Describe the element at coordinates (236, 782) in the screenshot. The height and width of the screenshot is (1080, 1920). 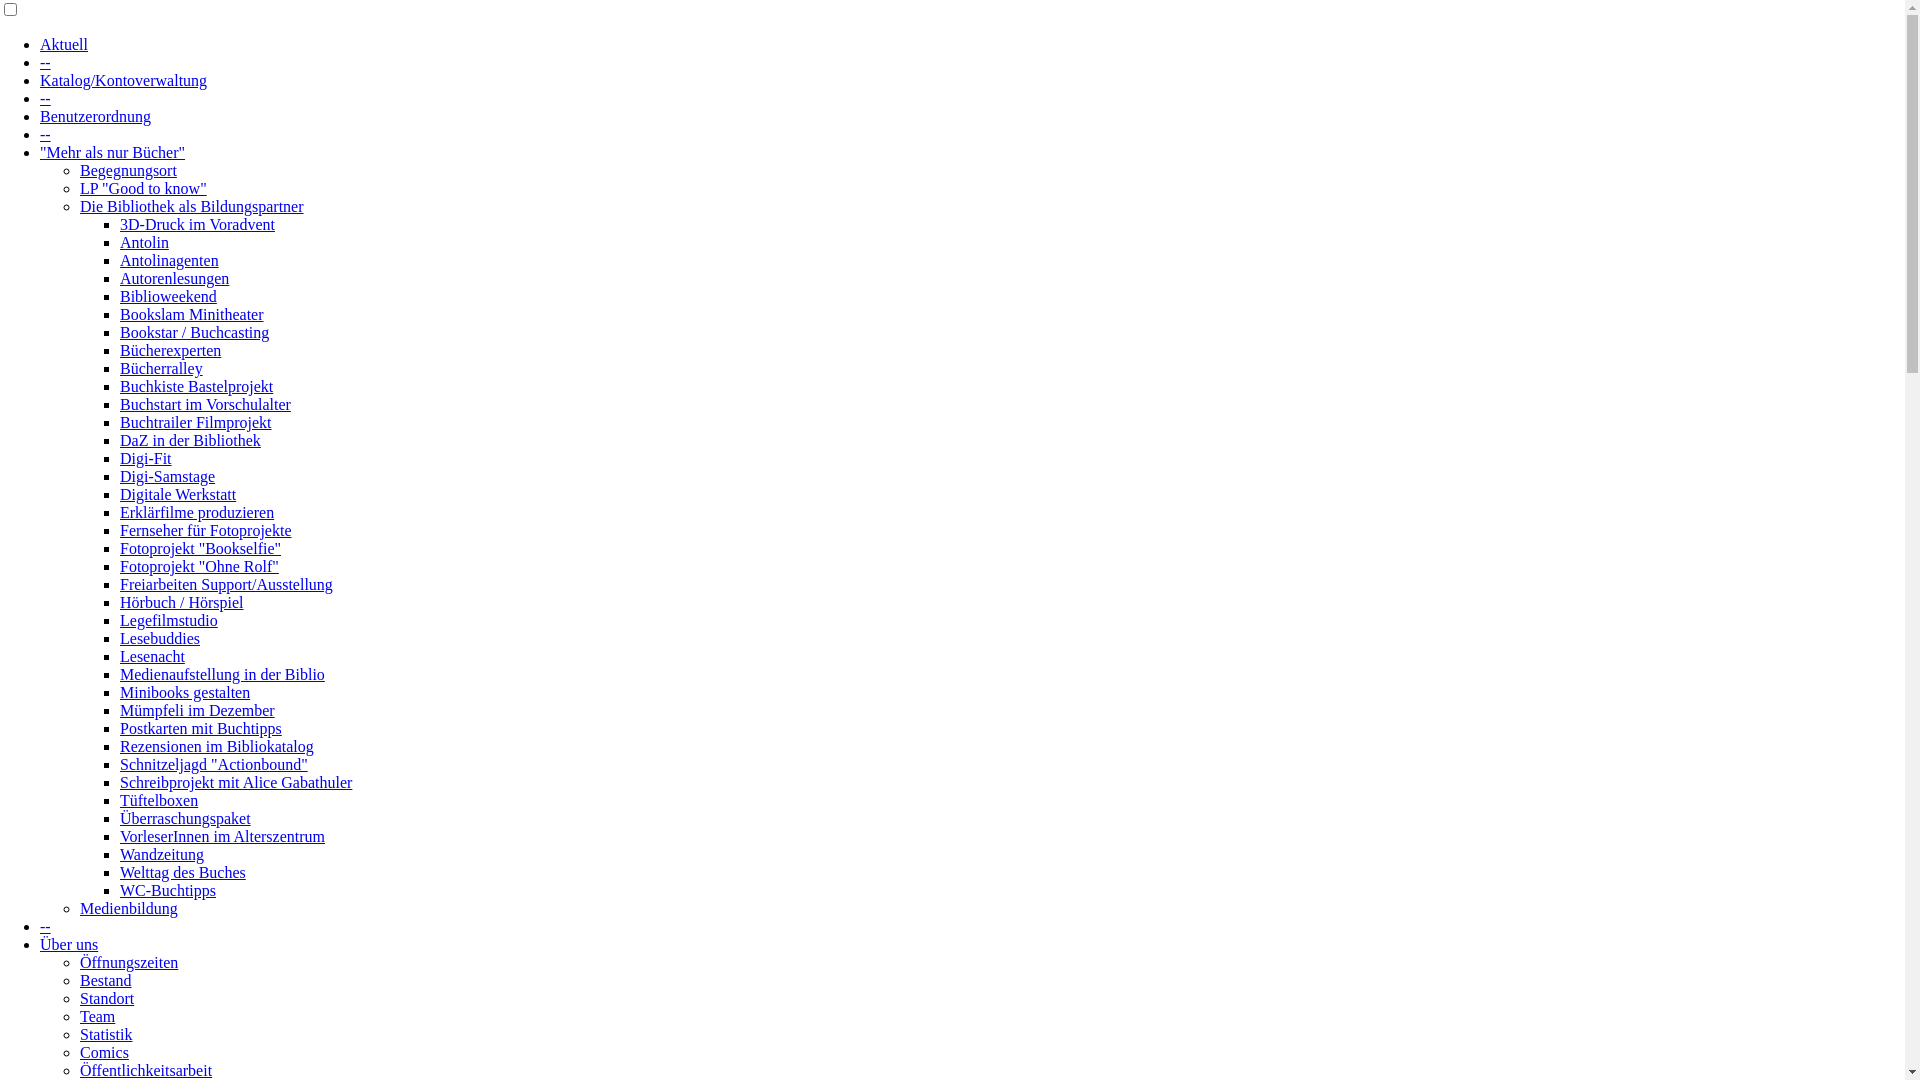
I see `Schreibprojekt mit Alice Gabathuler` at that location.